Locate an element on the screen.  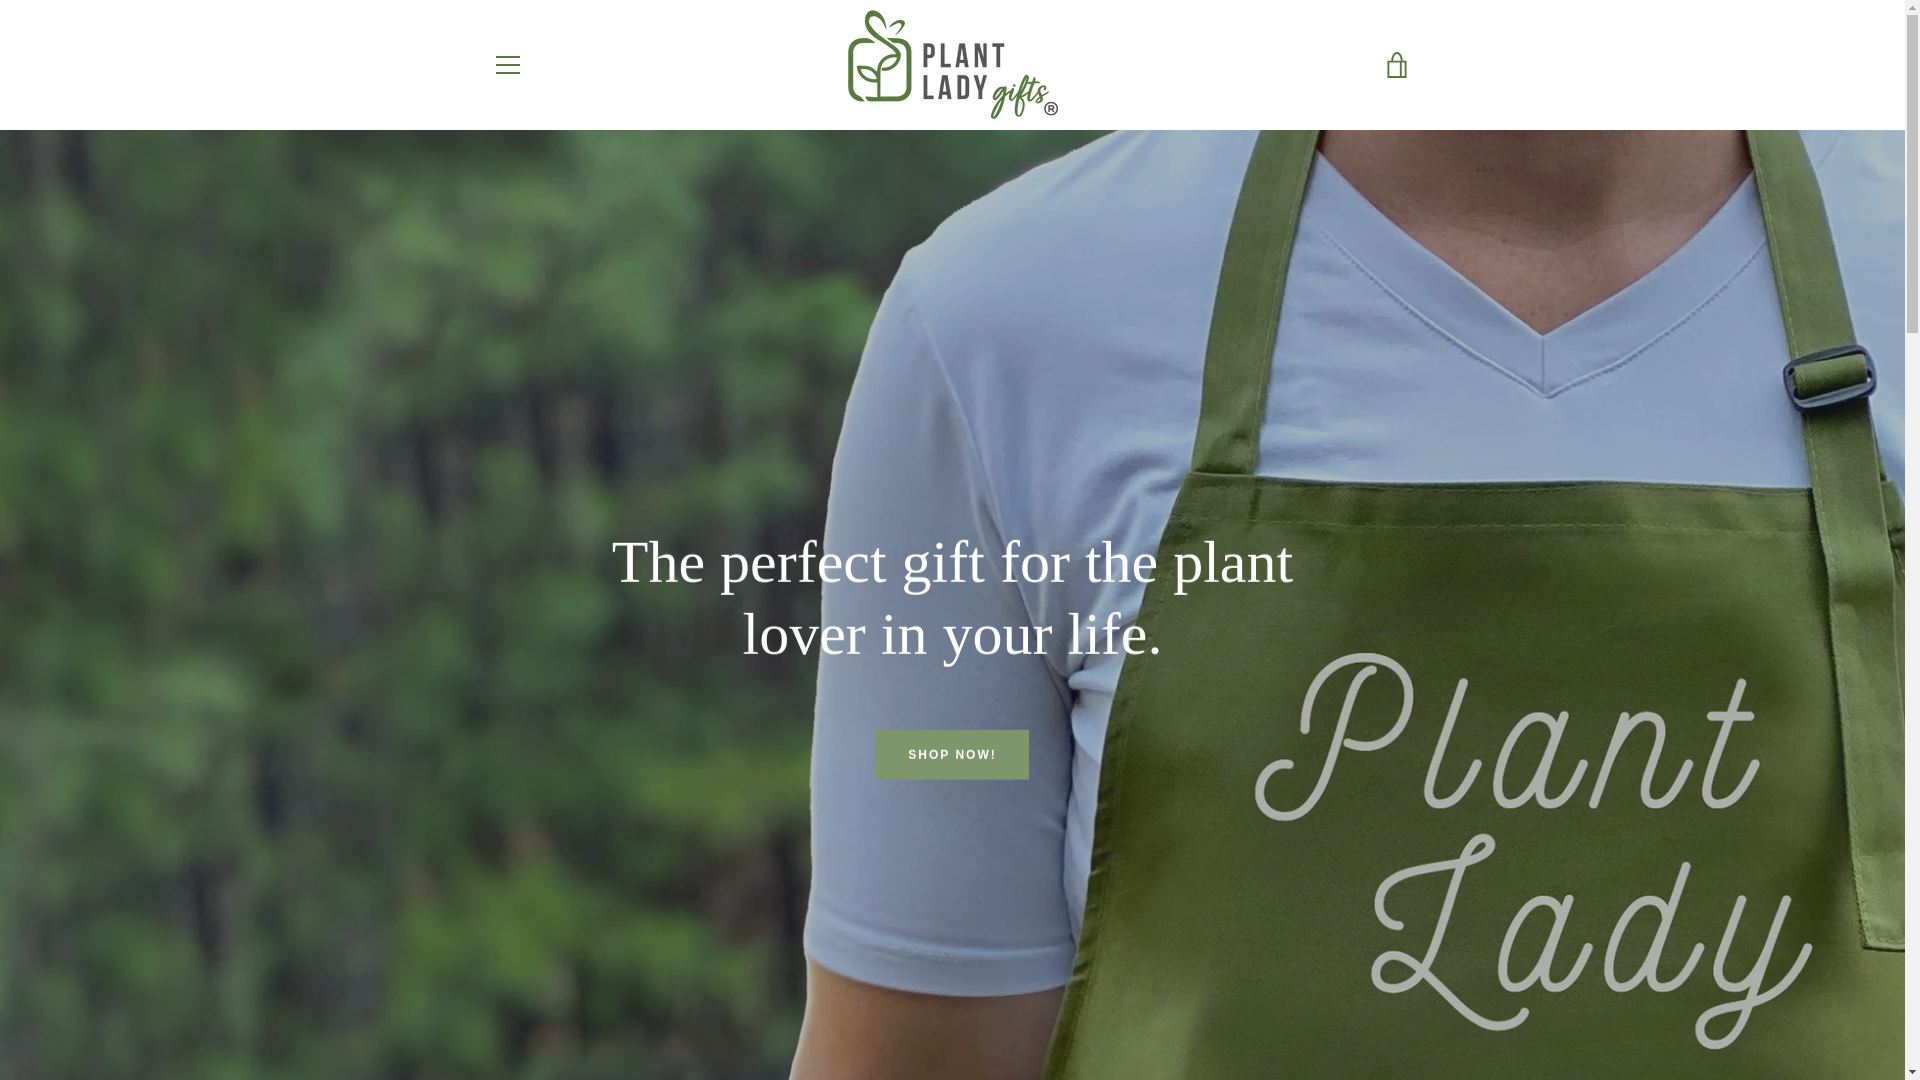
SHOP is located at coordinates (510, 742).